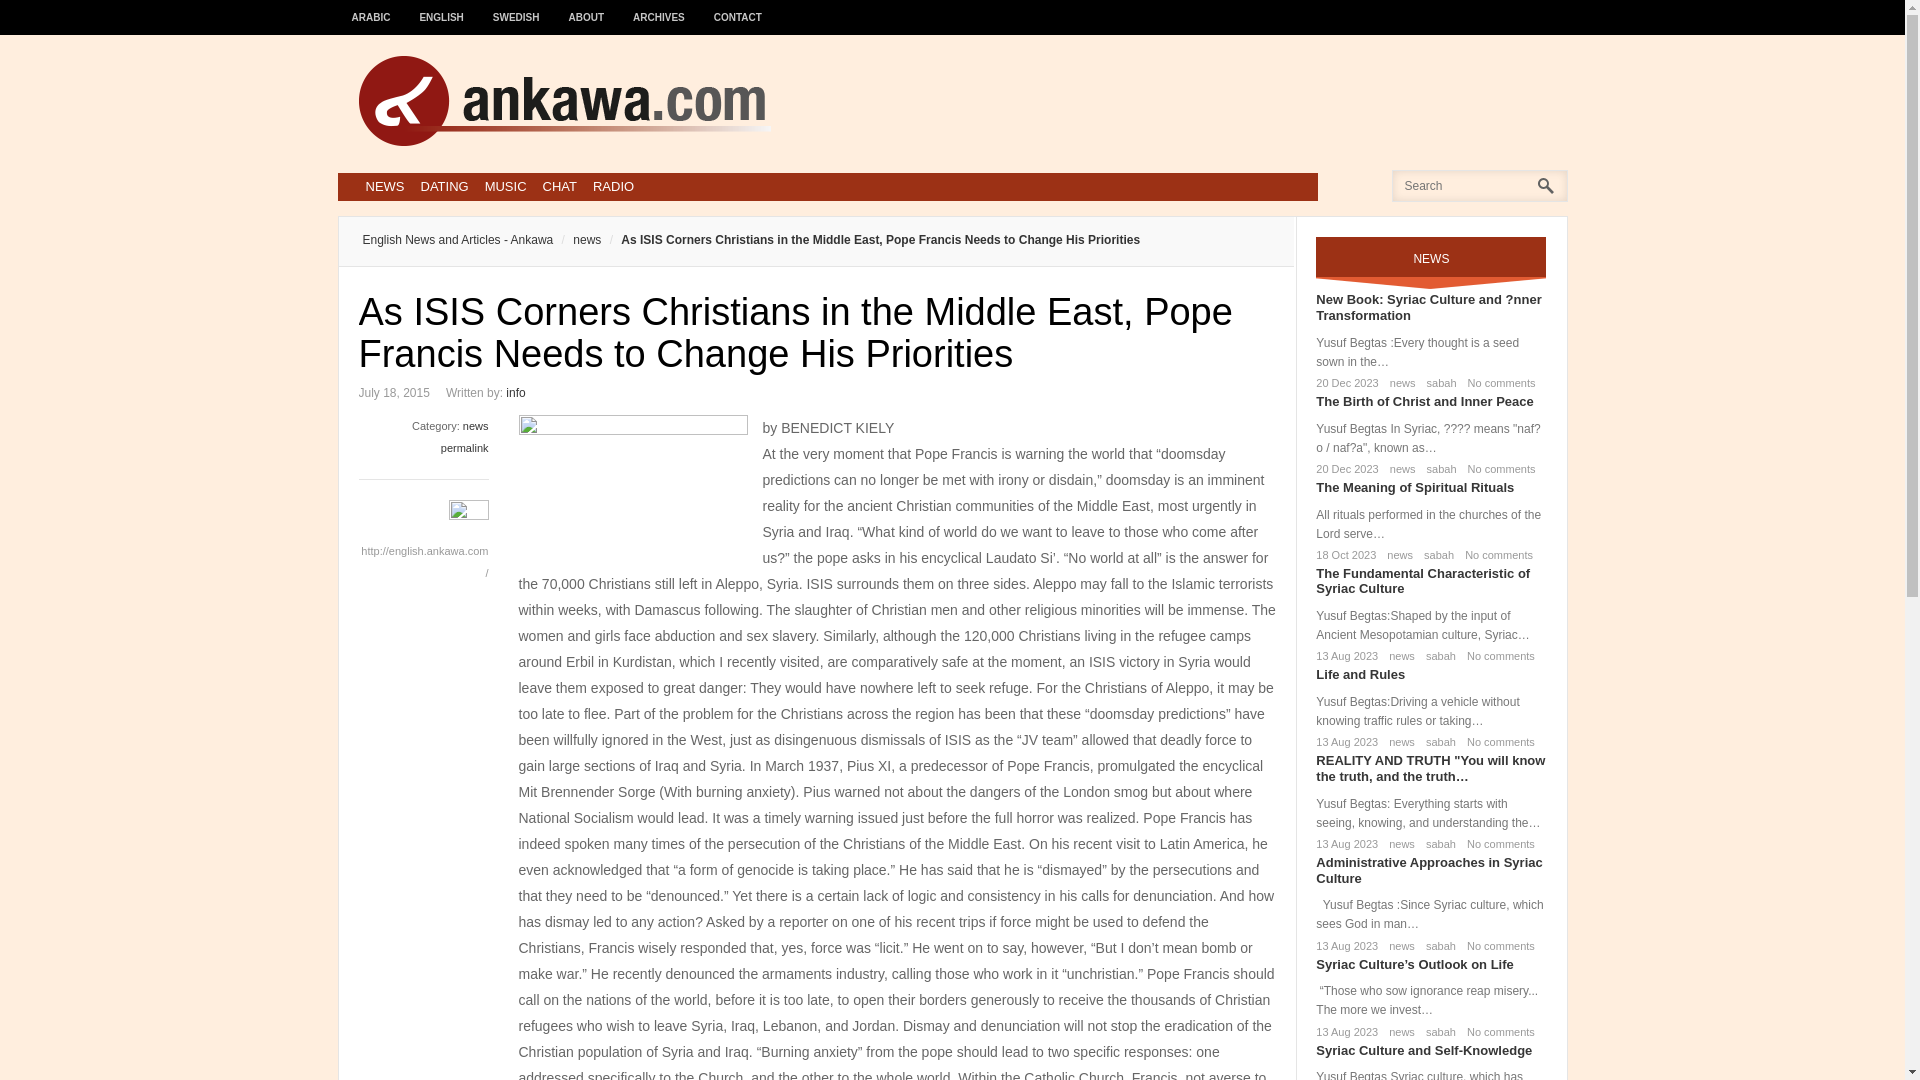 This screenshot has width=1920, height=1080. I want to click on news, so click(1398, 742).